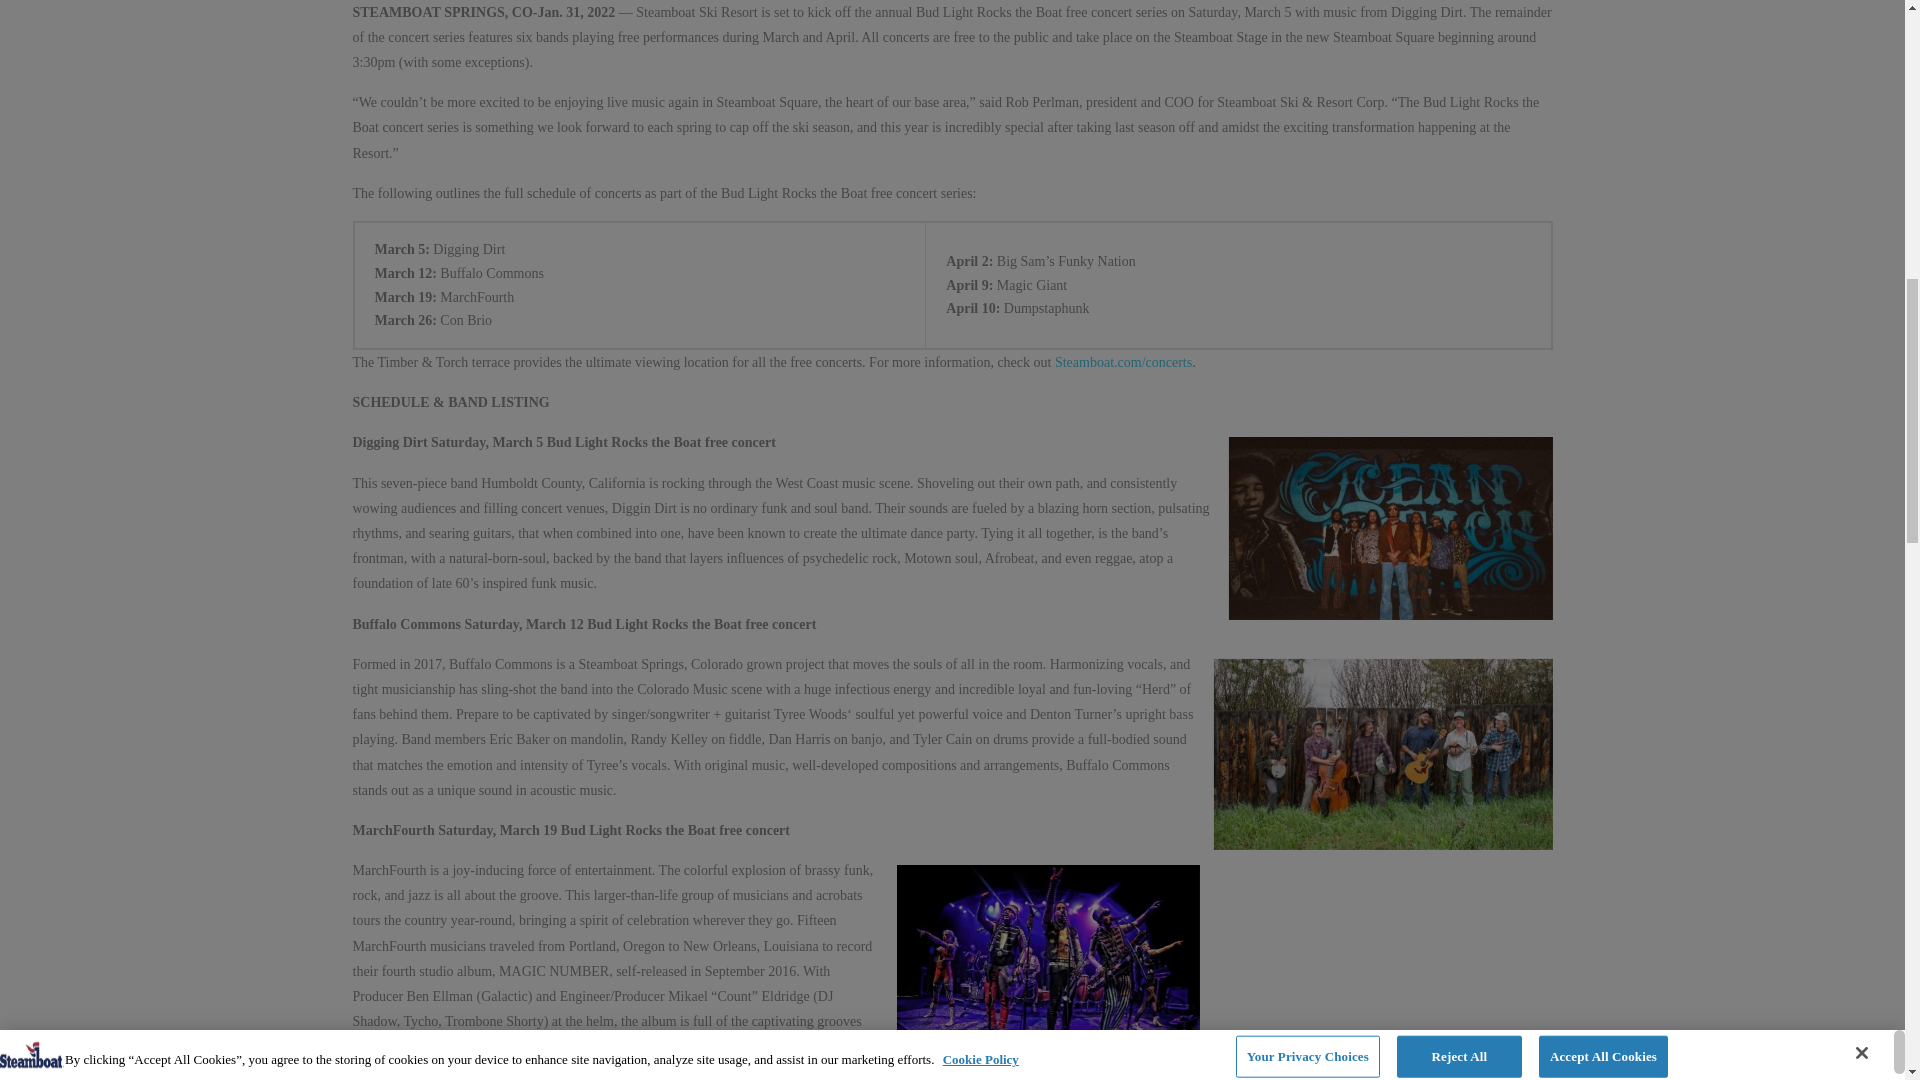 The width and height of the screenshot is (1920, 1080). Describe the element at coordinates (32, 3) in the screenshot. I see `Company Logo` at that location.